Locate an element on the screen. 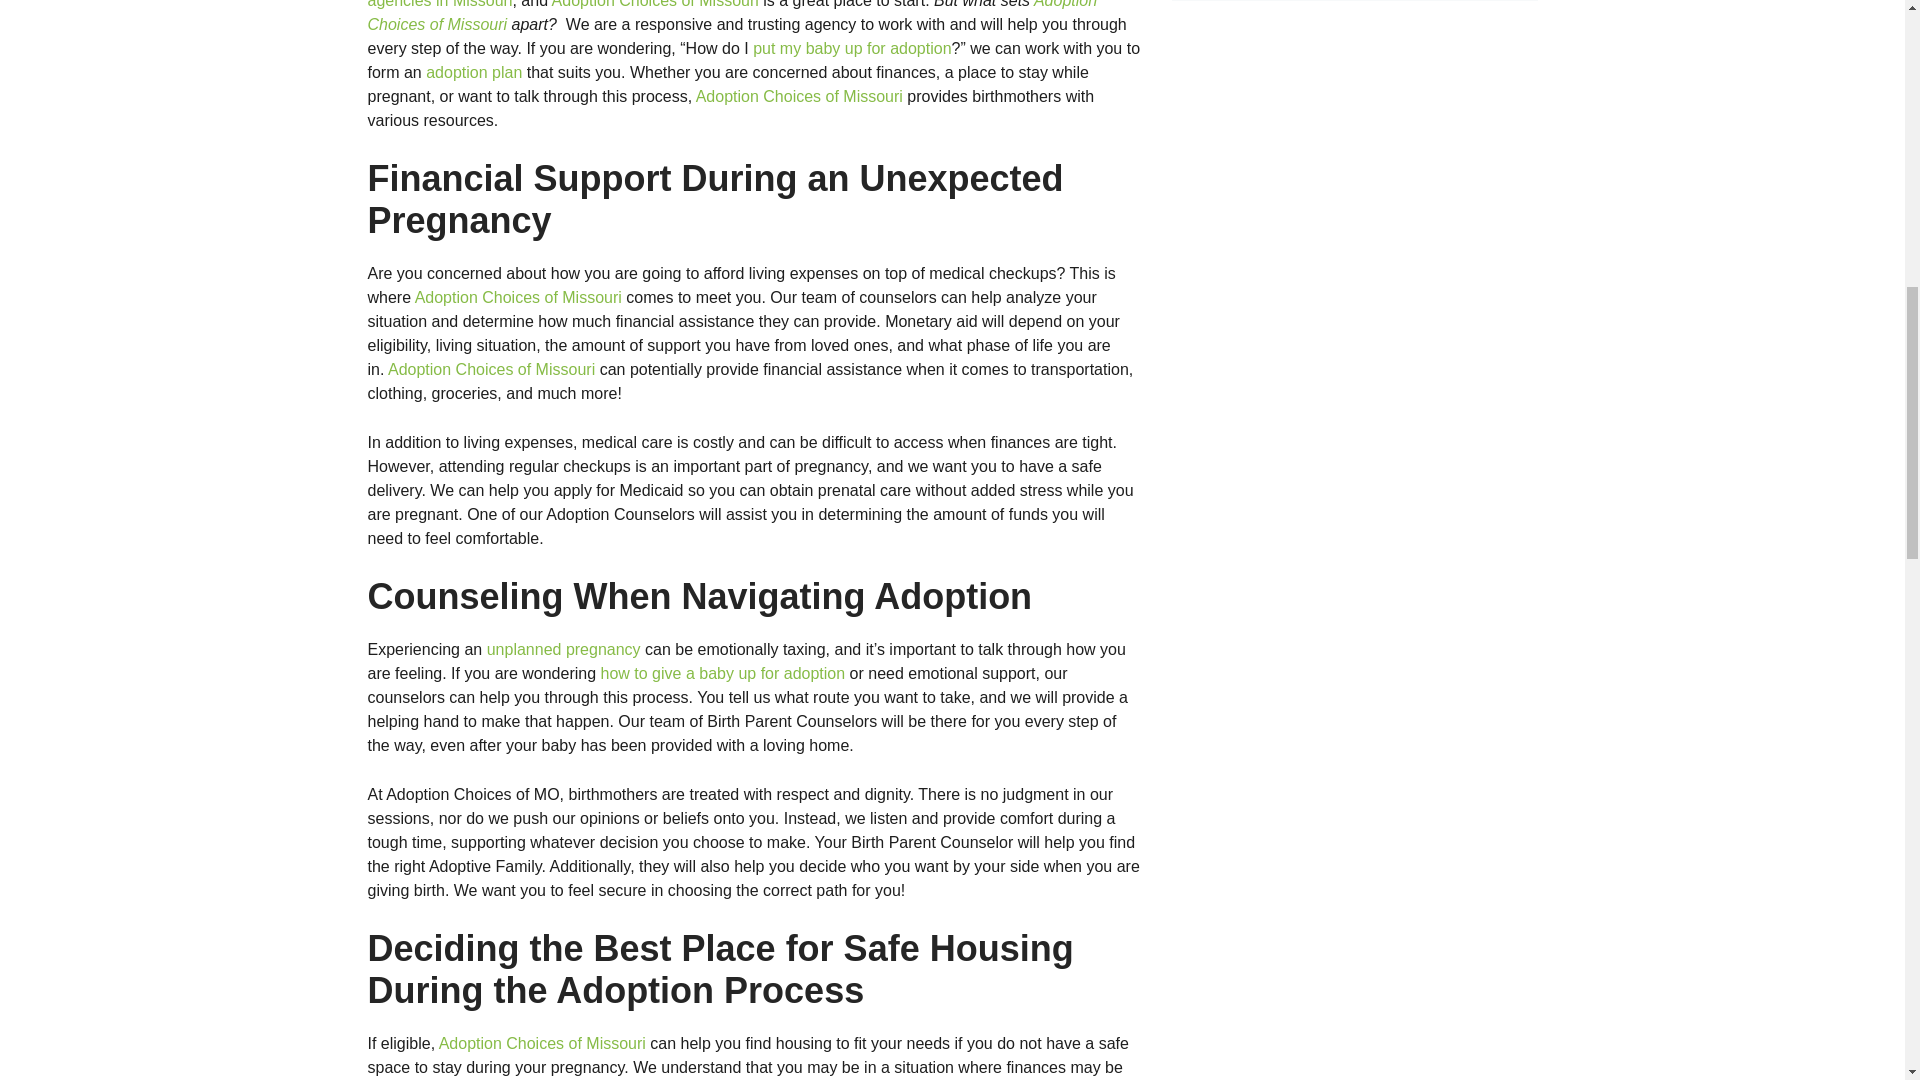  Adoption Choices of Missouri is located at coordinates (655, 4).